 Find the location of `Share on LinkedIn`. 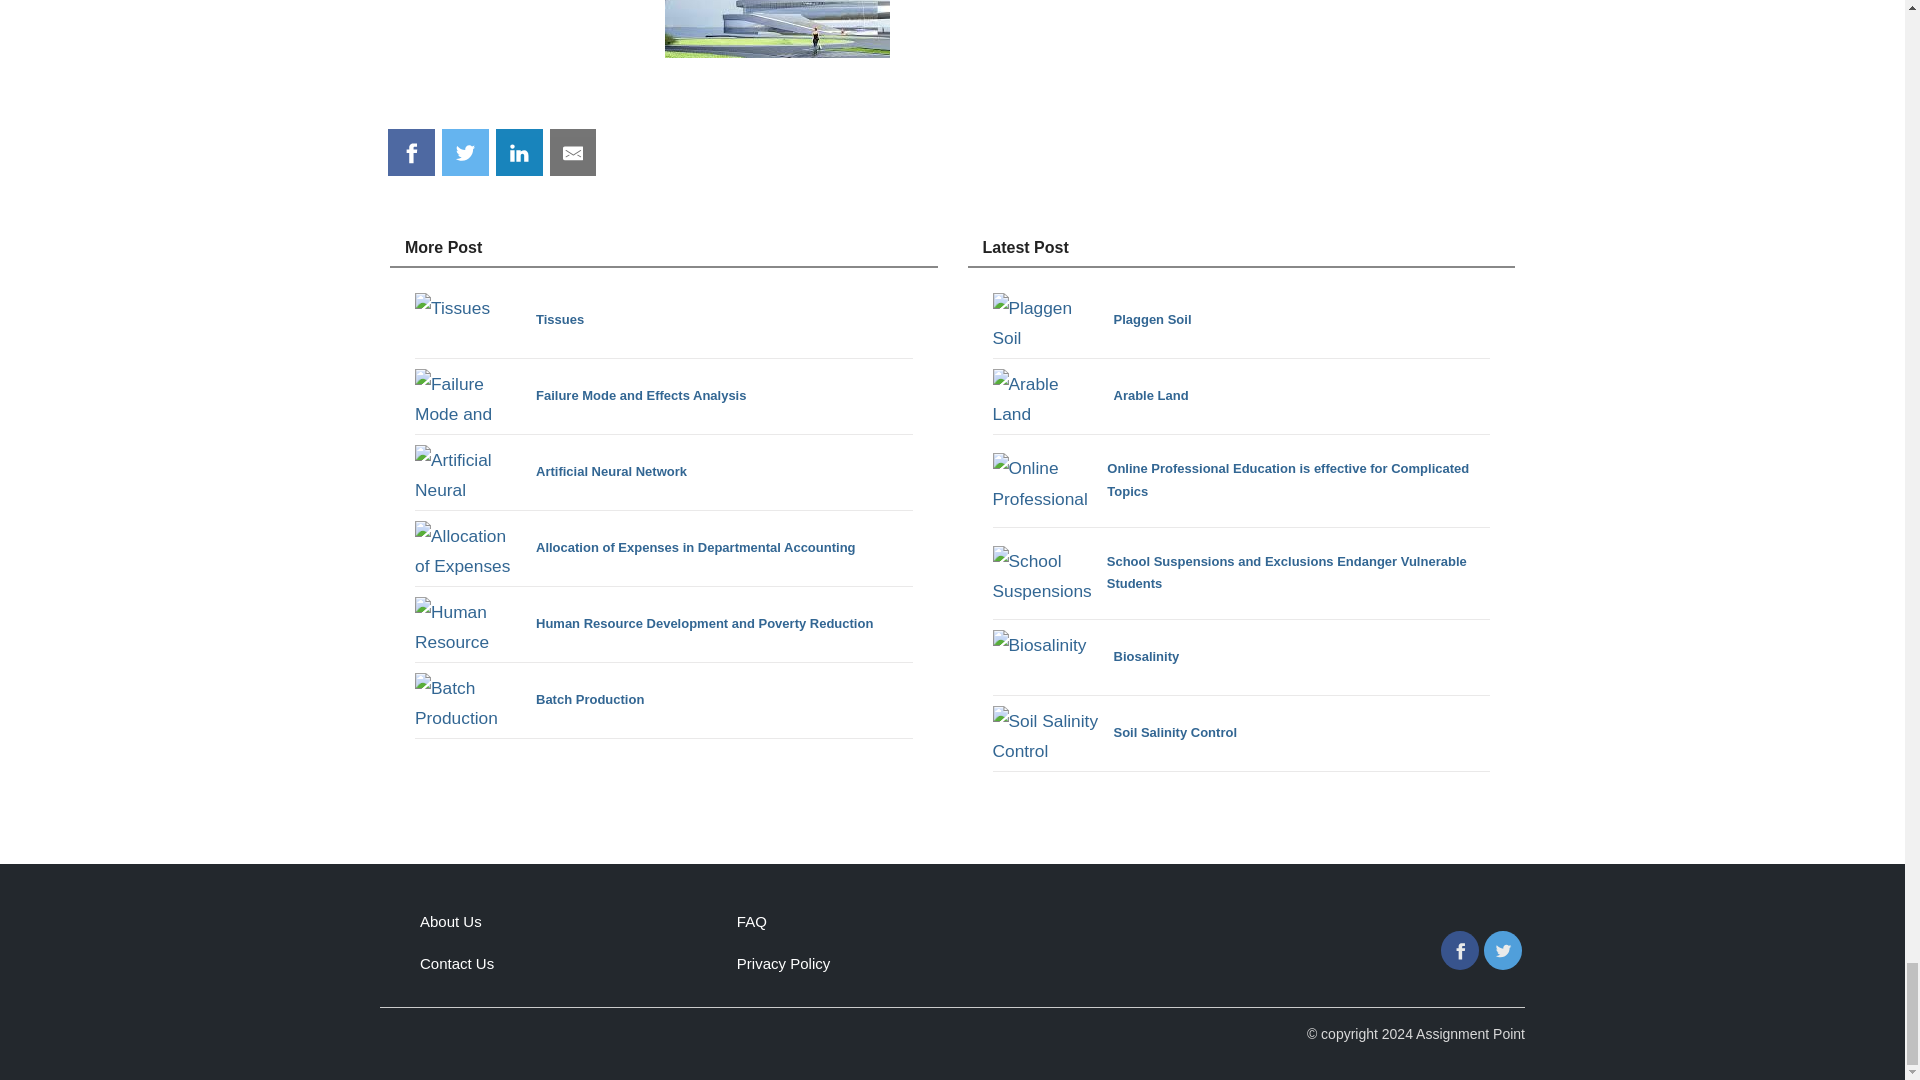

Share on LinkedIn is located at coordinates (519, 152).